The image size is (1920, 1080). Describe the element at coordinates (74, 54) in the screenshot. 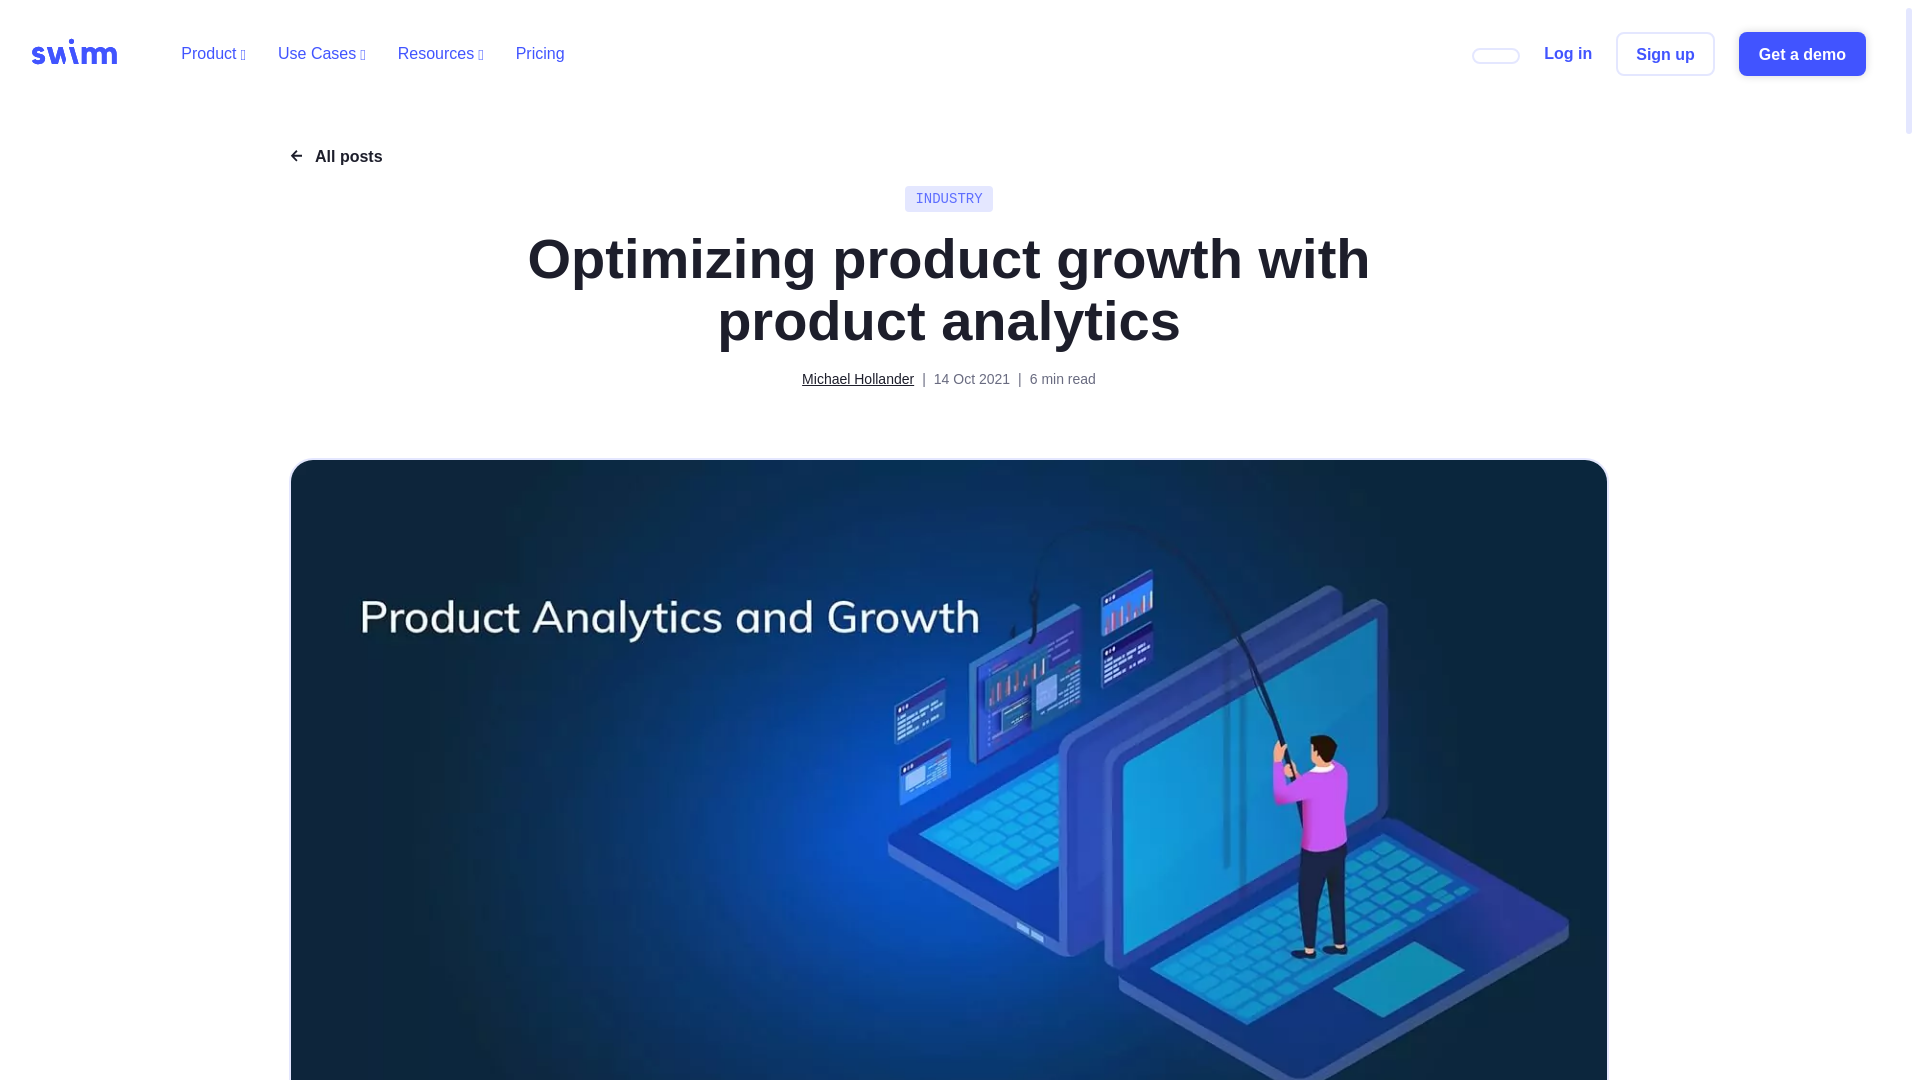

I see `Swimm` at that location.